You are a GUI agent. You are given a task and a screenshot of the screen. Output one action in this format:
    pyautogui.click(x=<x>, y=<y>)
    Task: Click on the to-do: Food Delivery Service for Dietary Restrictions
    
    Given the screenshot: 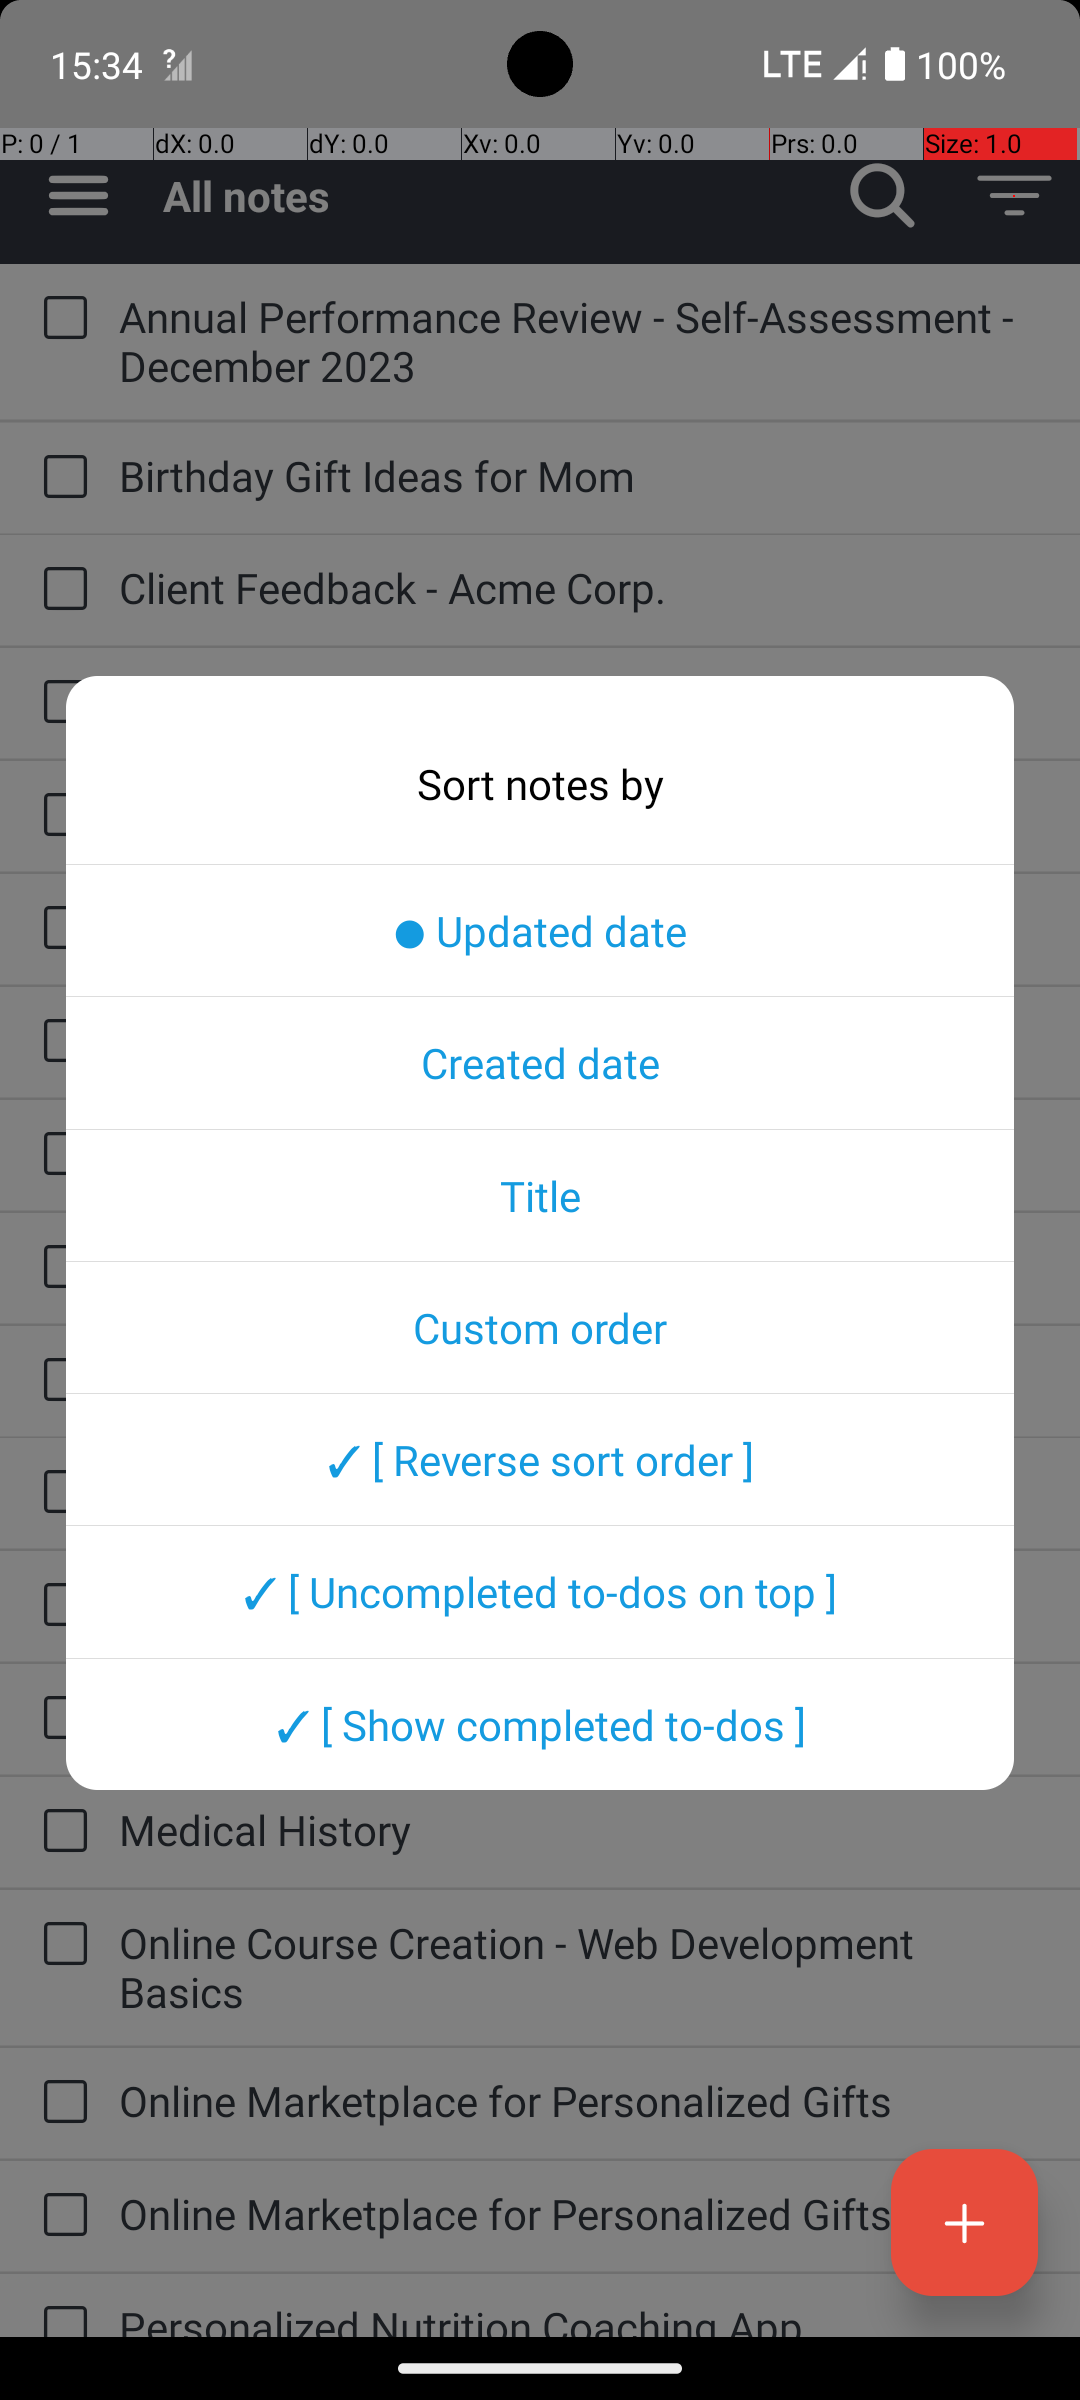 What is the action you would take?
    pyautogui.click(x=60, y=1268)
    